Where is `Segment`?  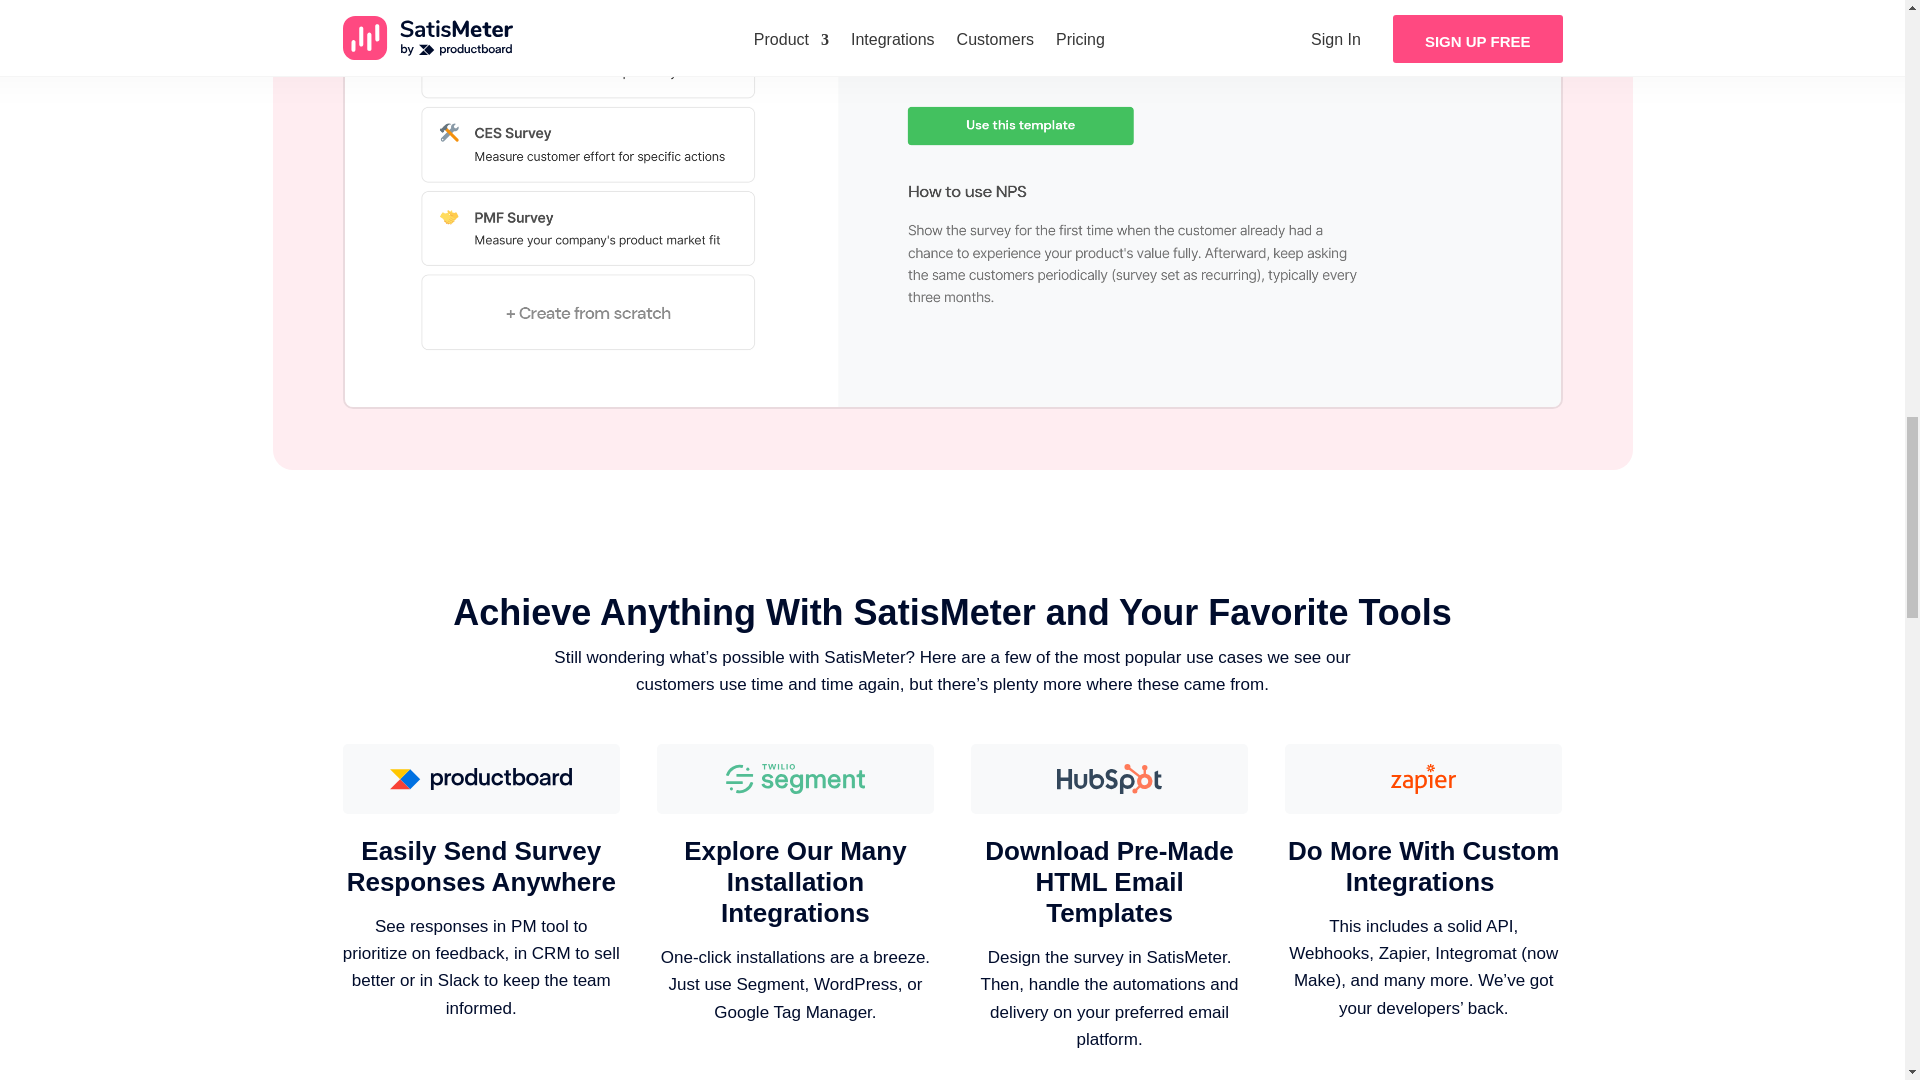
Segment is located at coordinates (795, 778).